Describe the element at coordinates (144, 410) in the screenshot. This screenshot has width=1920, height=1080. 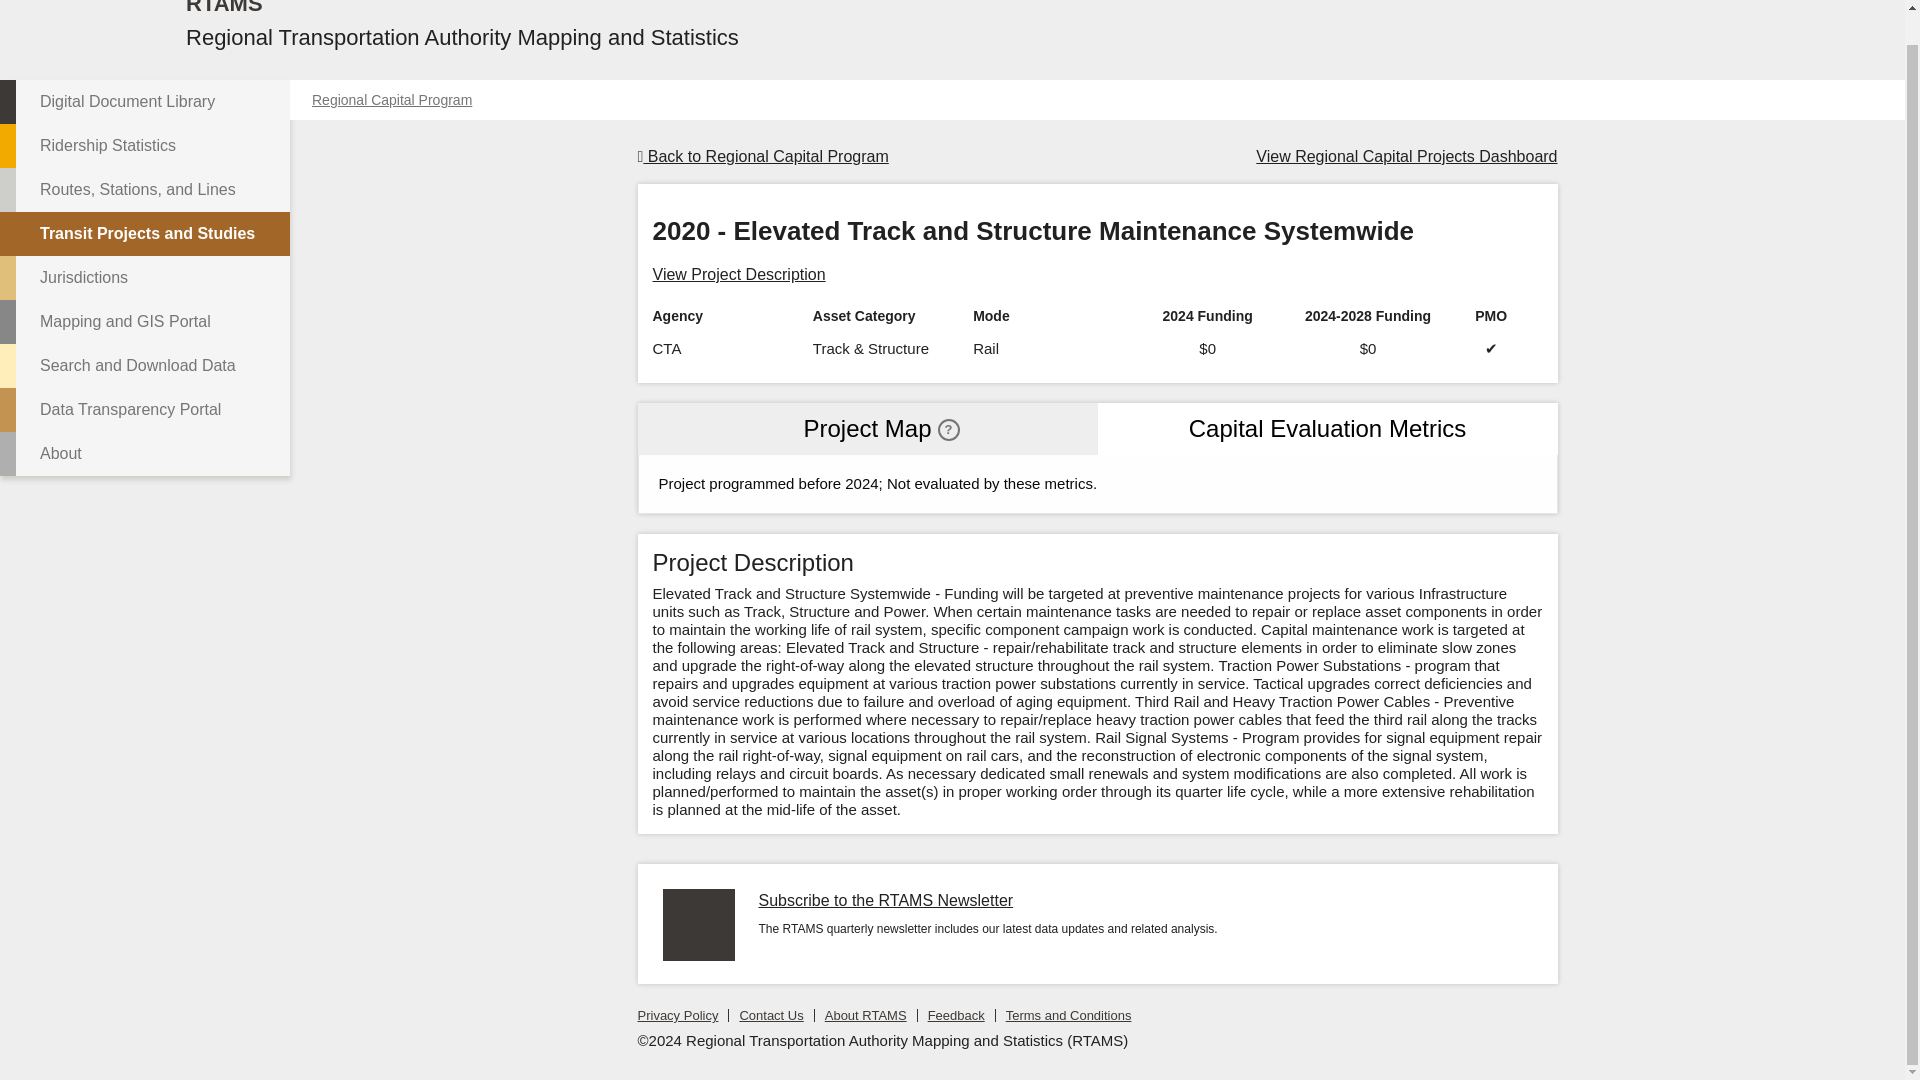
I see `Data Transparency Portal` at that location.